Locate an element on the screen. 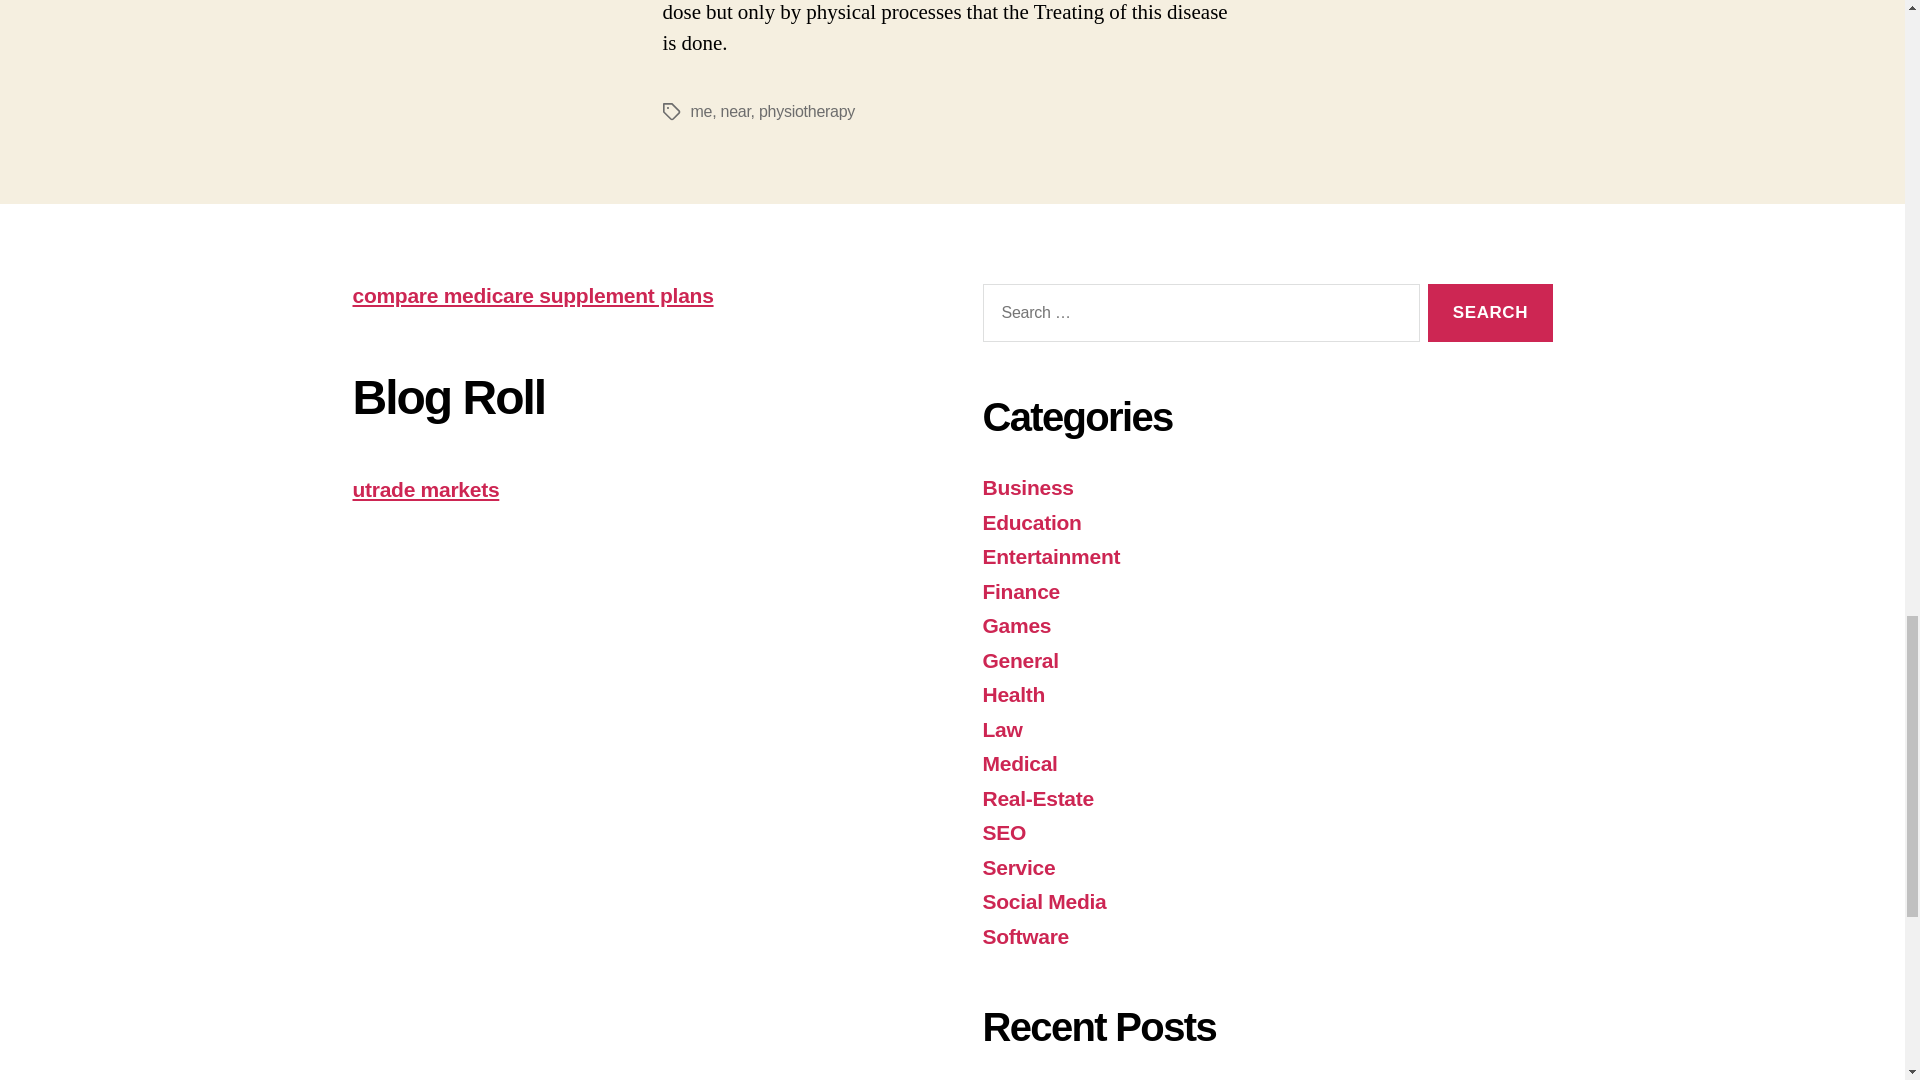 This screenshot has width=1920, height=1080. Education is located at coordinates (1030, 522).